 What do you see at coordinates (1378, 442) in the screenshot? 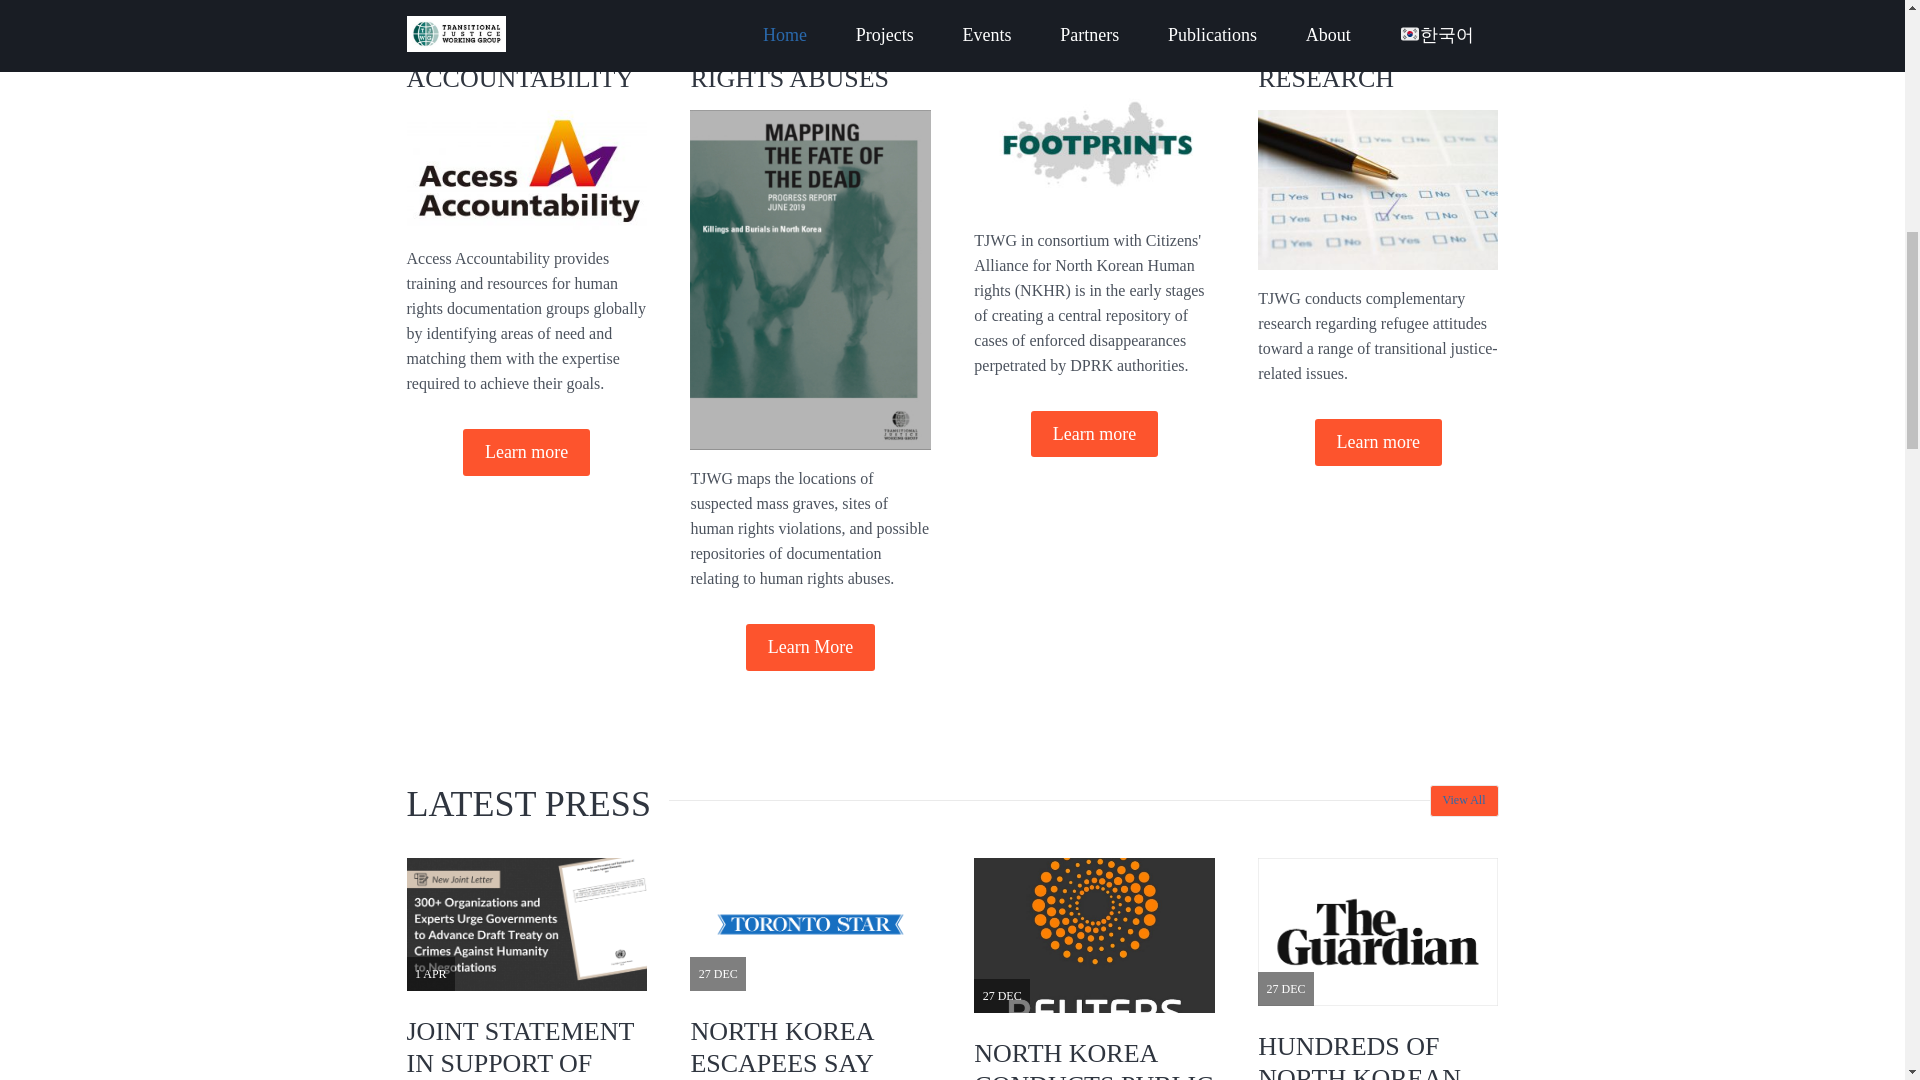
I see `Learn more` at bounding box center [1378, 442].